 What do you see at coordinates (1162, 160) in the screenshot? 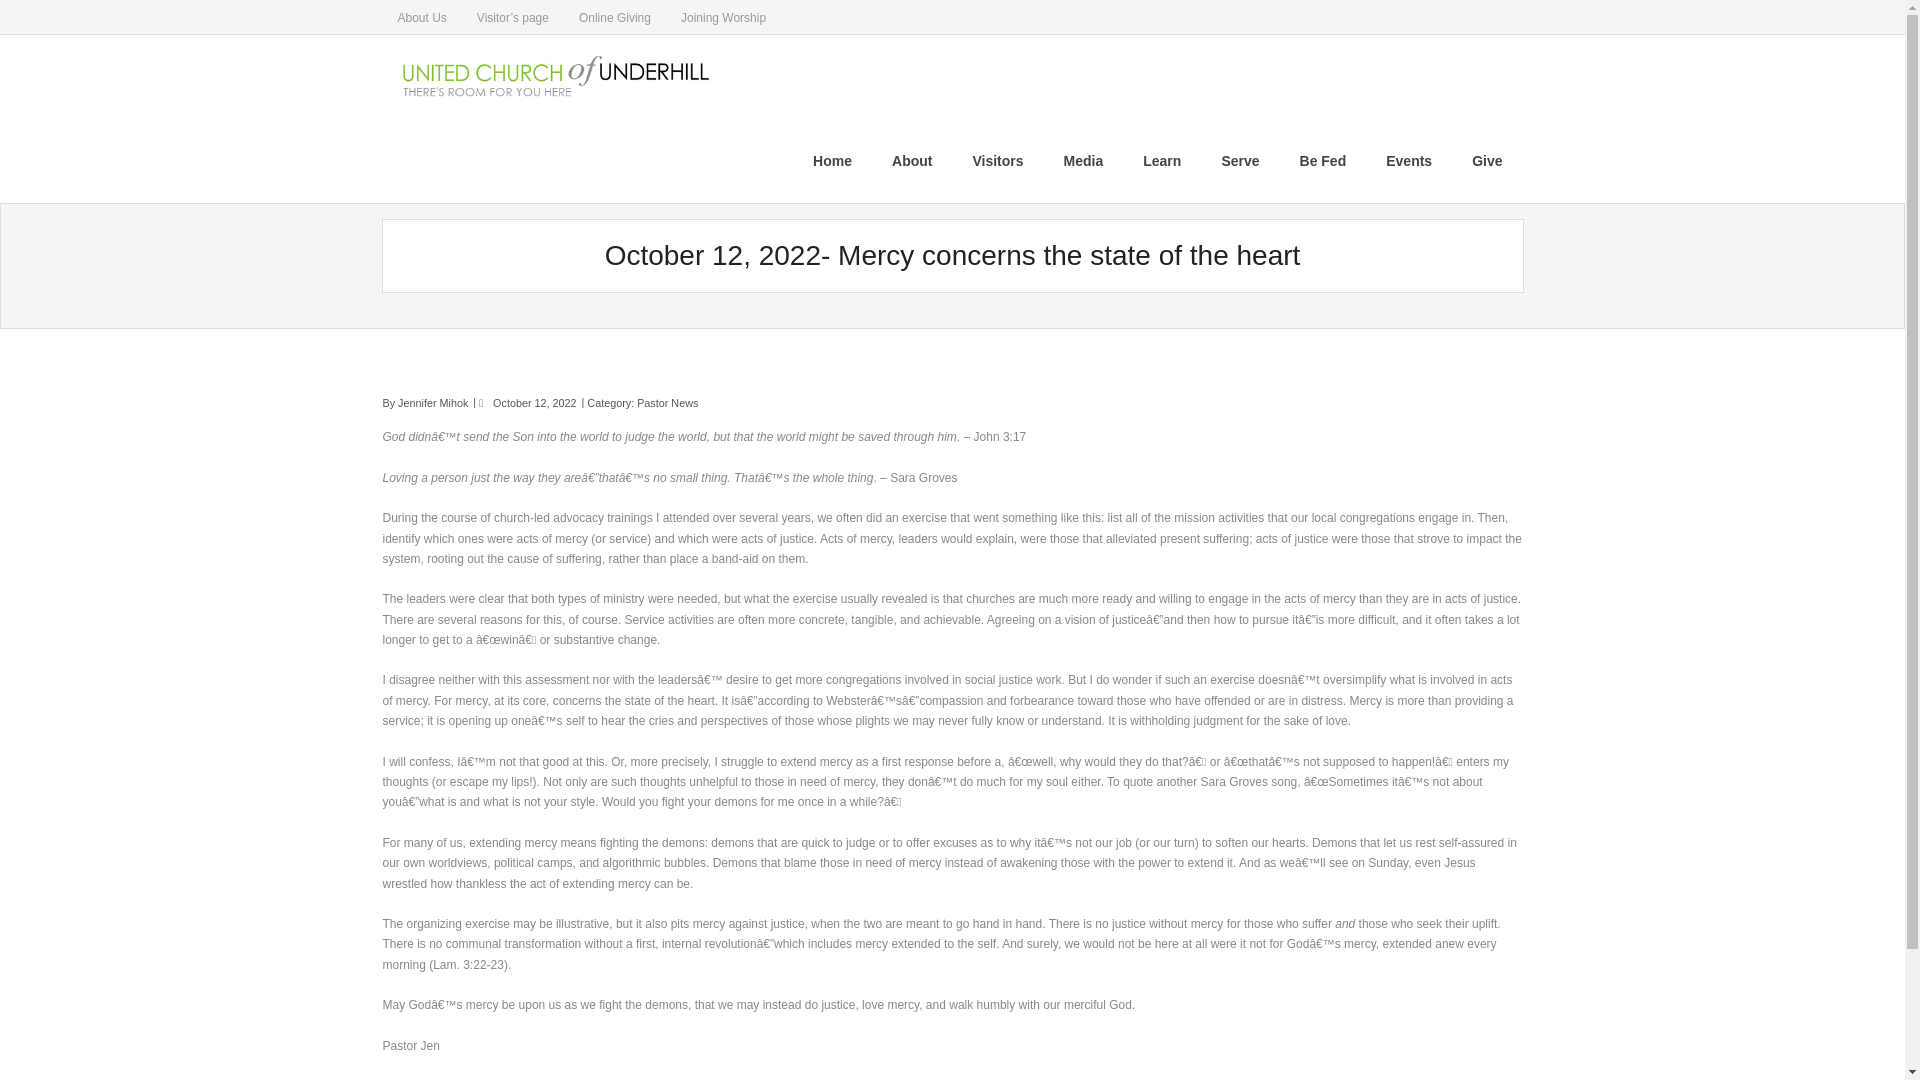
I see `Learn` at bounding box center [1162, 160].